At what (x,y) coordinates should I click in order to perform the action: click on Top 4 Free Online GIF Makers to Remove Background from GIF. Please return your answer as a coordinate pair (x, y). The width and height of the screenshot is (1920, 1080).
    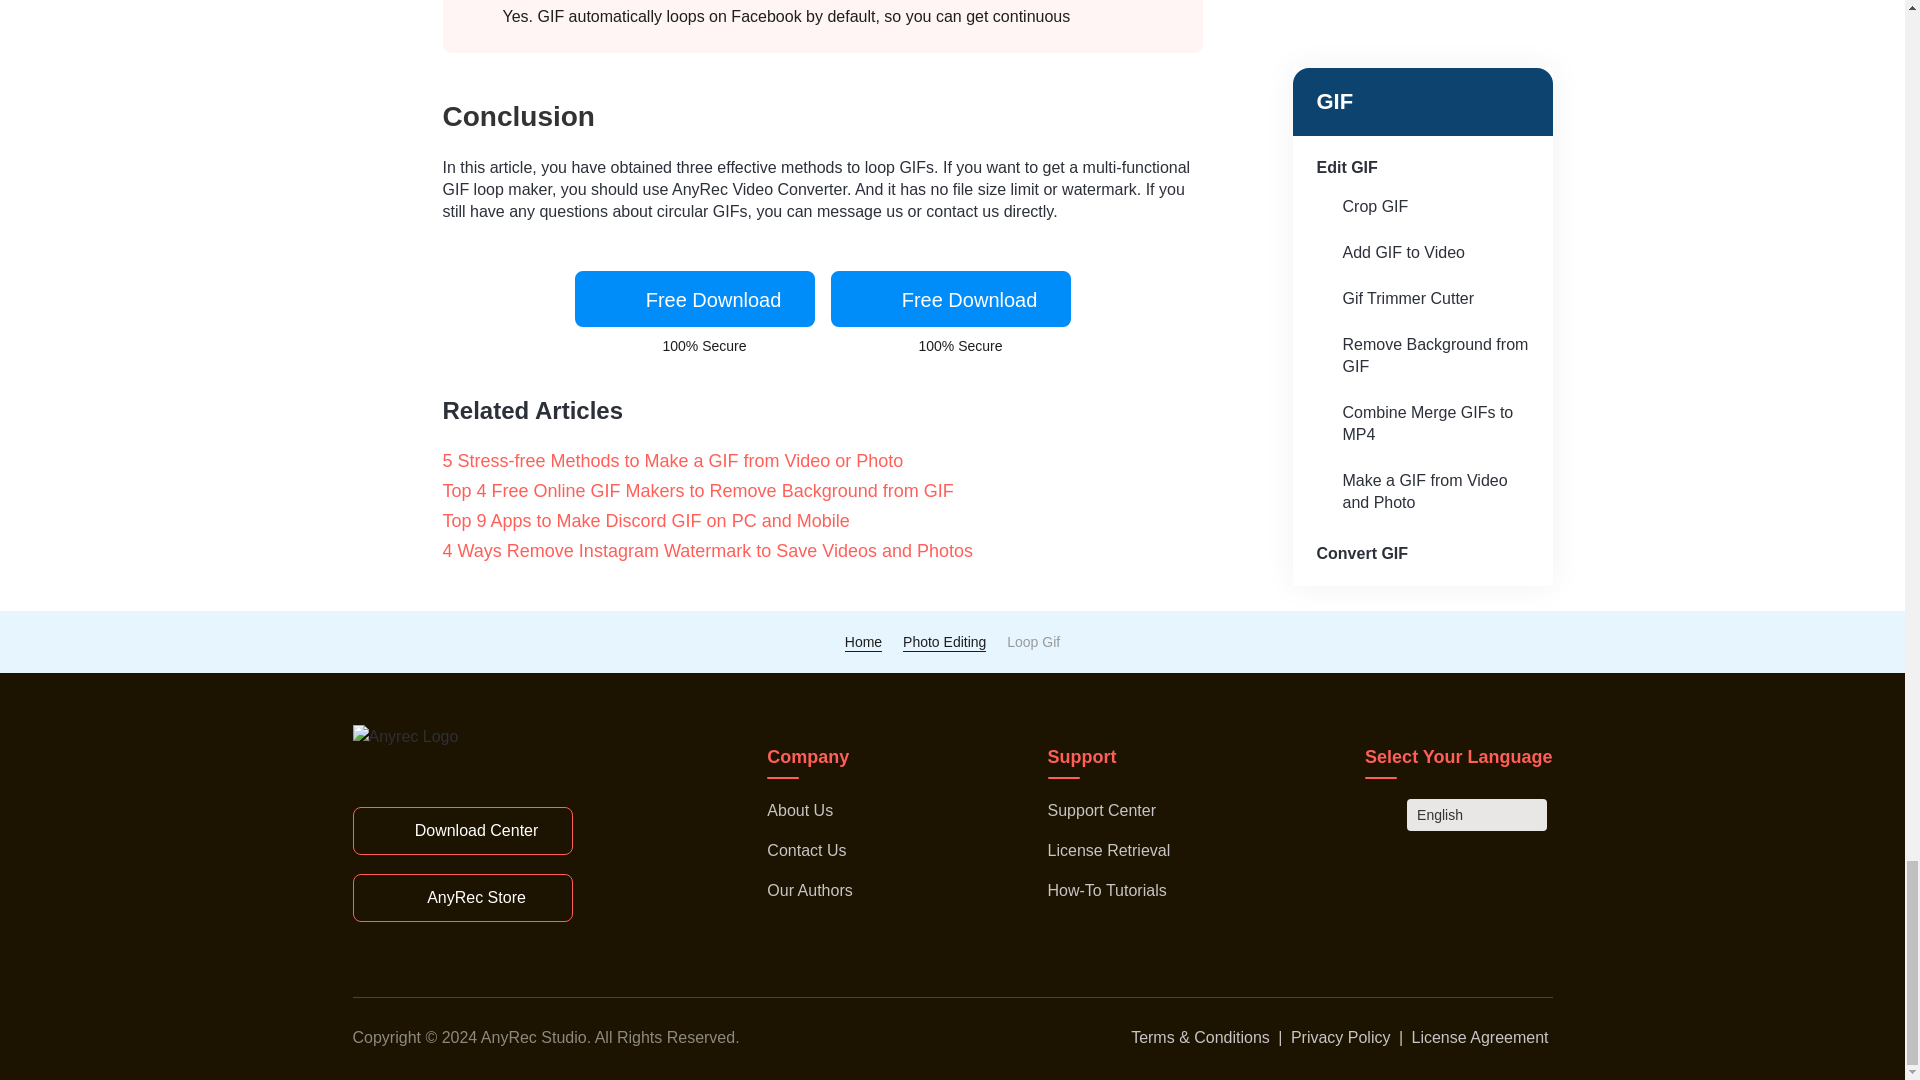
    Looking at the image, I should click on (716, 491).